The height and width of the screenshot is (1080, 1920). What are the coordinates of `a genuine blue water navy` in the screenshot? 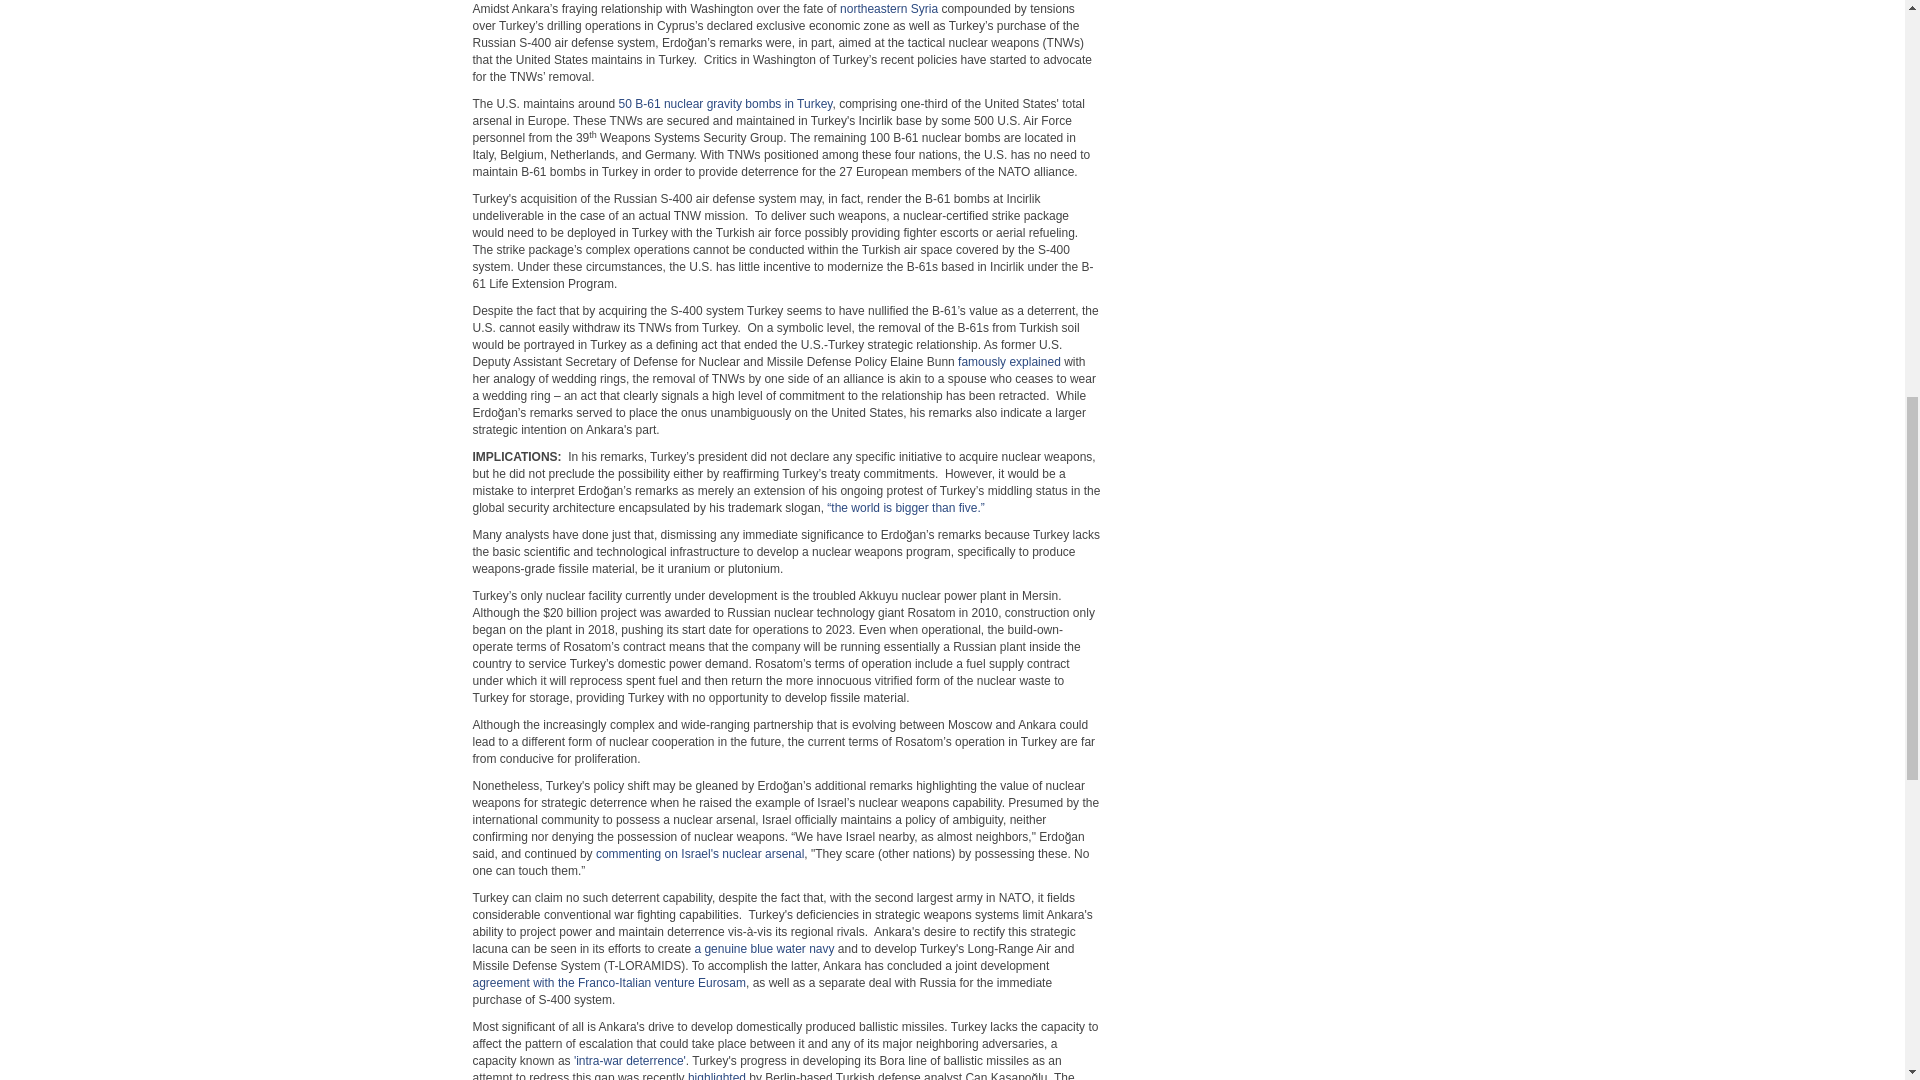 It's located at (763, 948).